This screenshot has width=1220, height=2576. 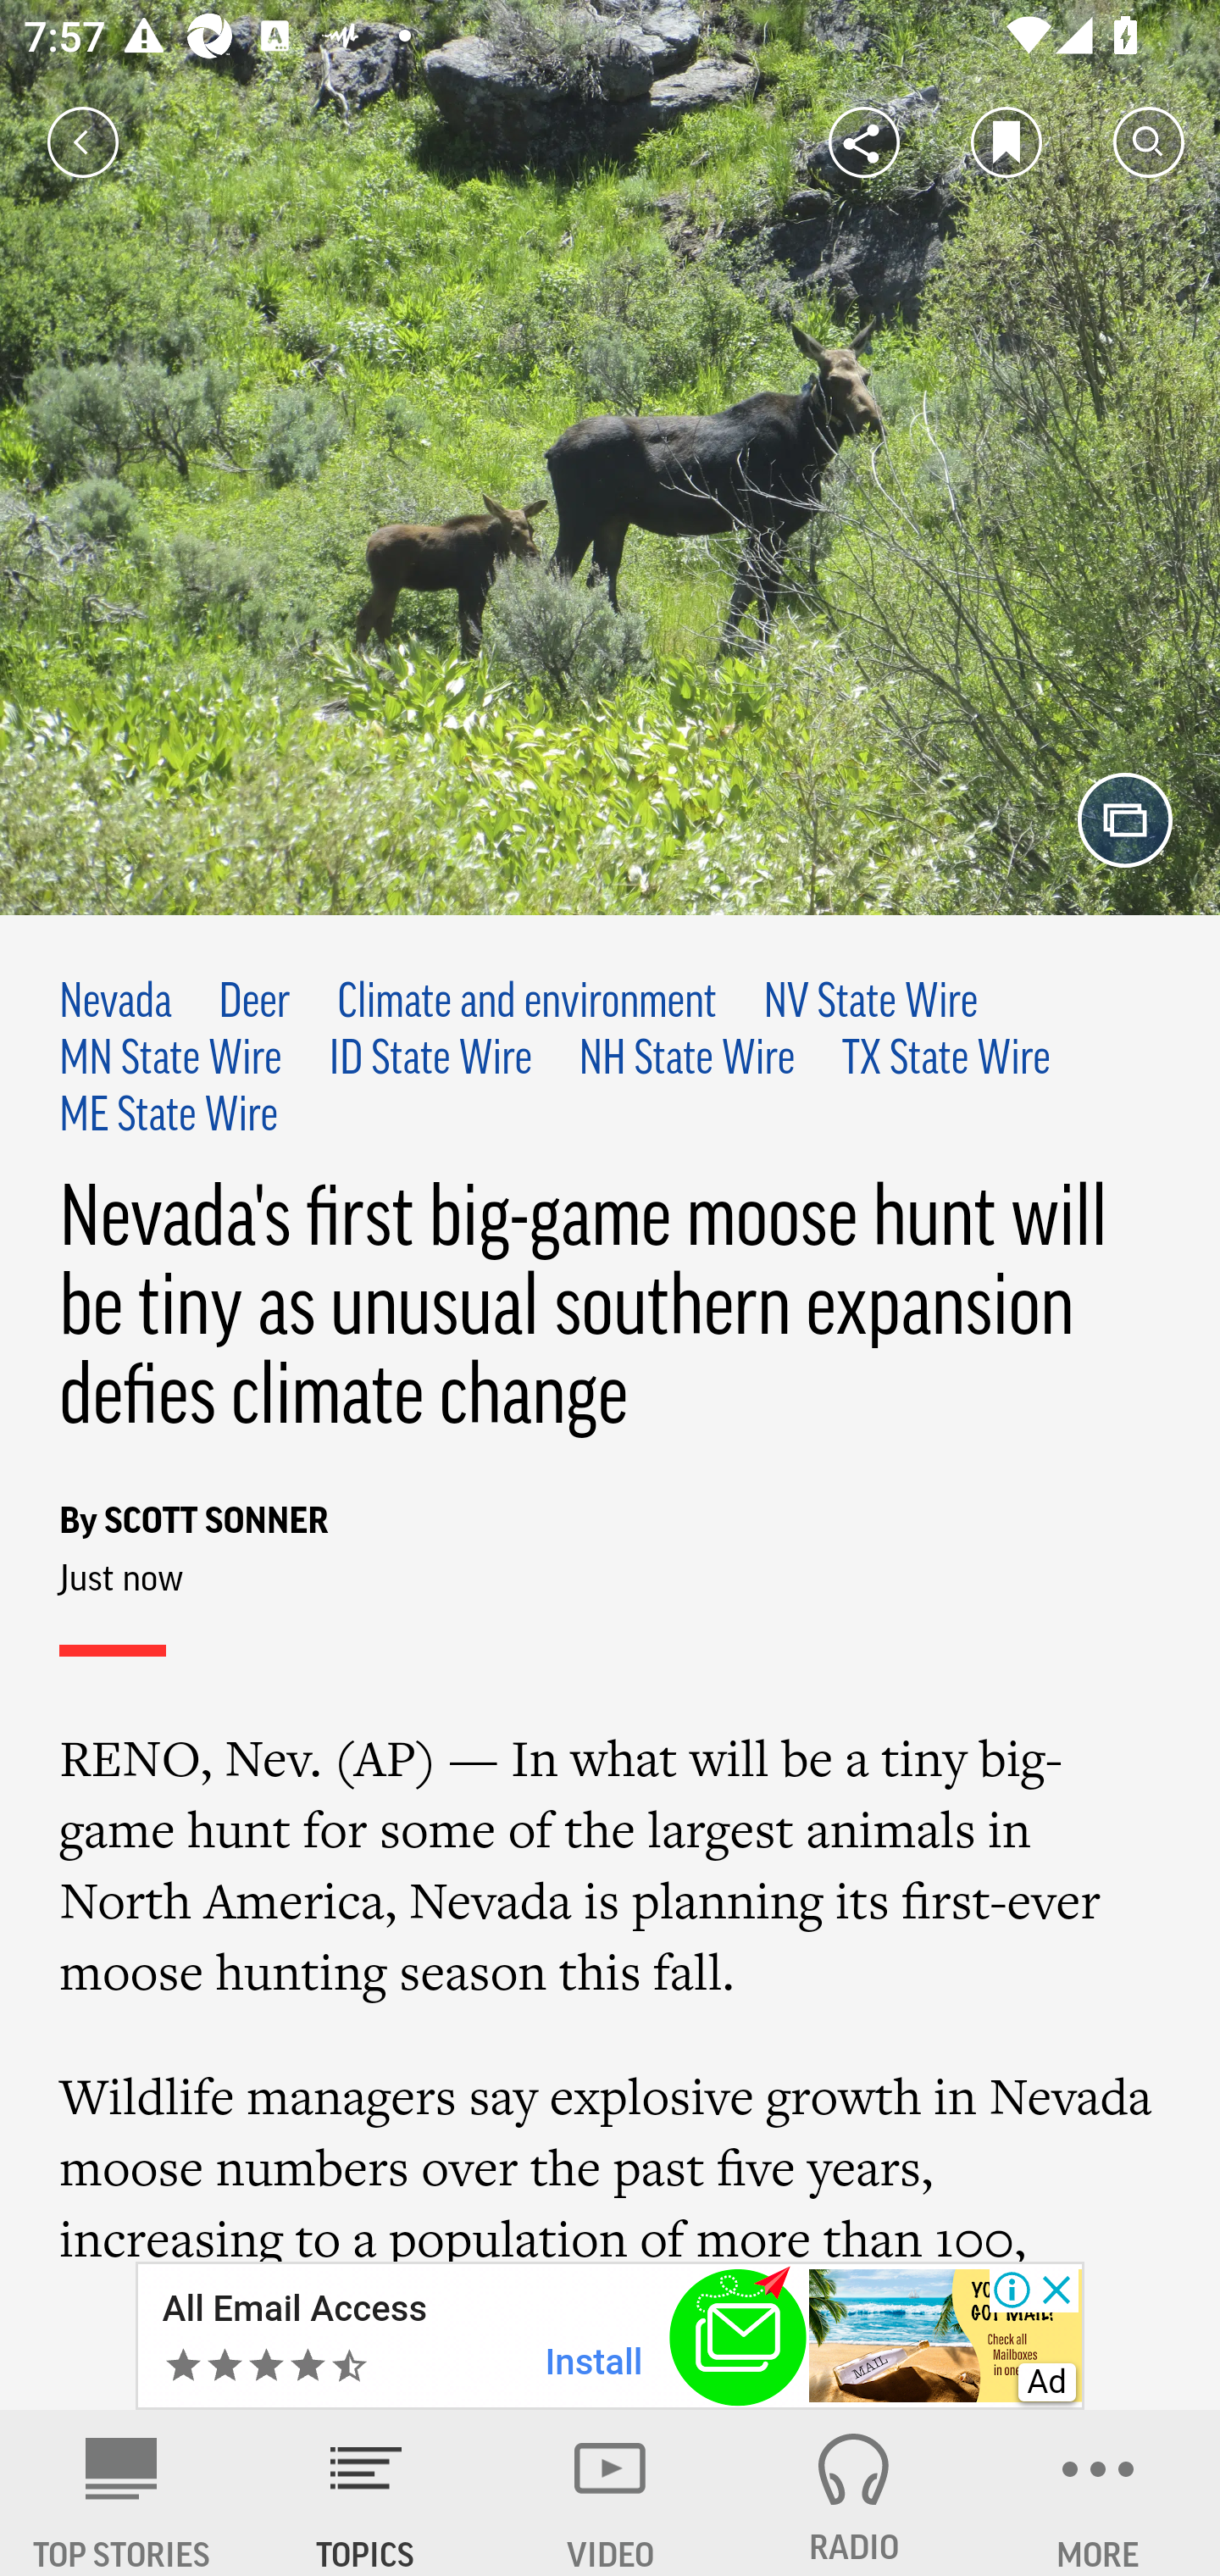 I want to click on All Email Access, so click(x=293, y=2309).